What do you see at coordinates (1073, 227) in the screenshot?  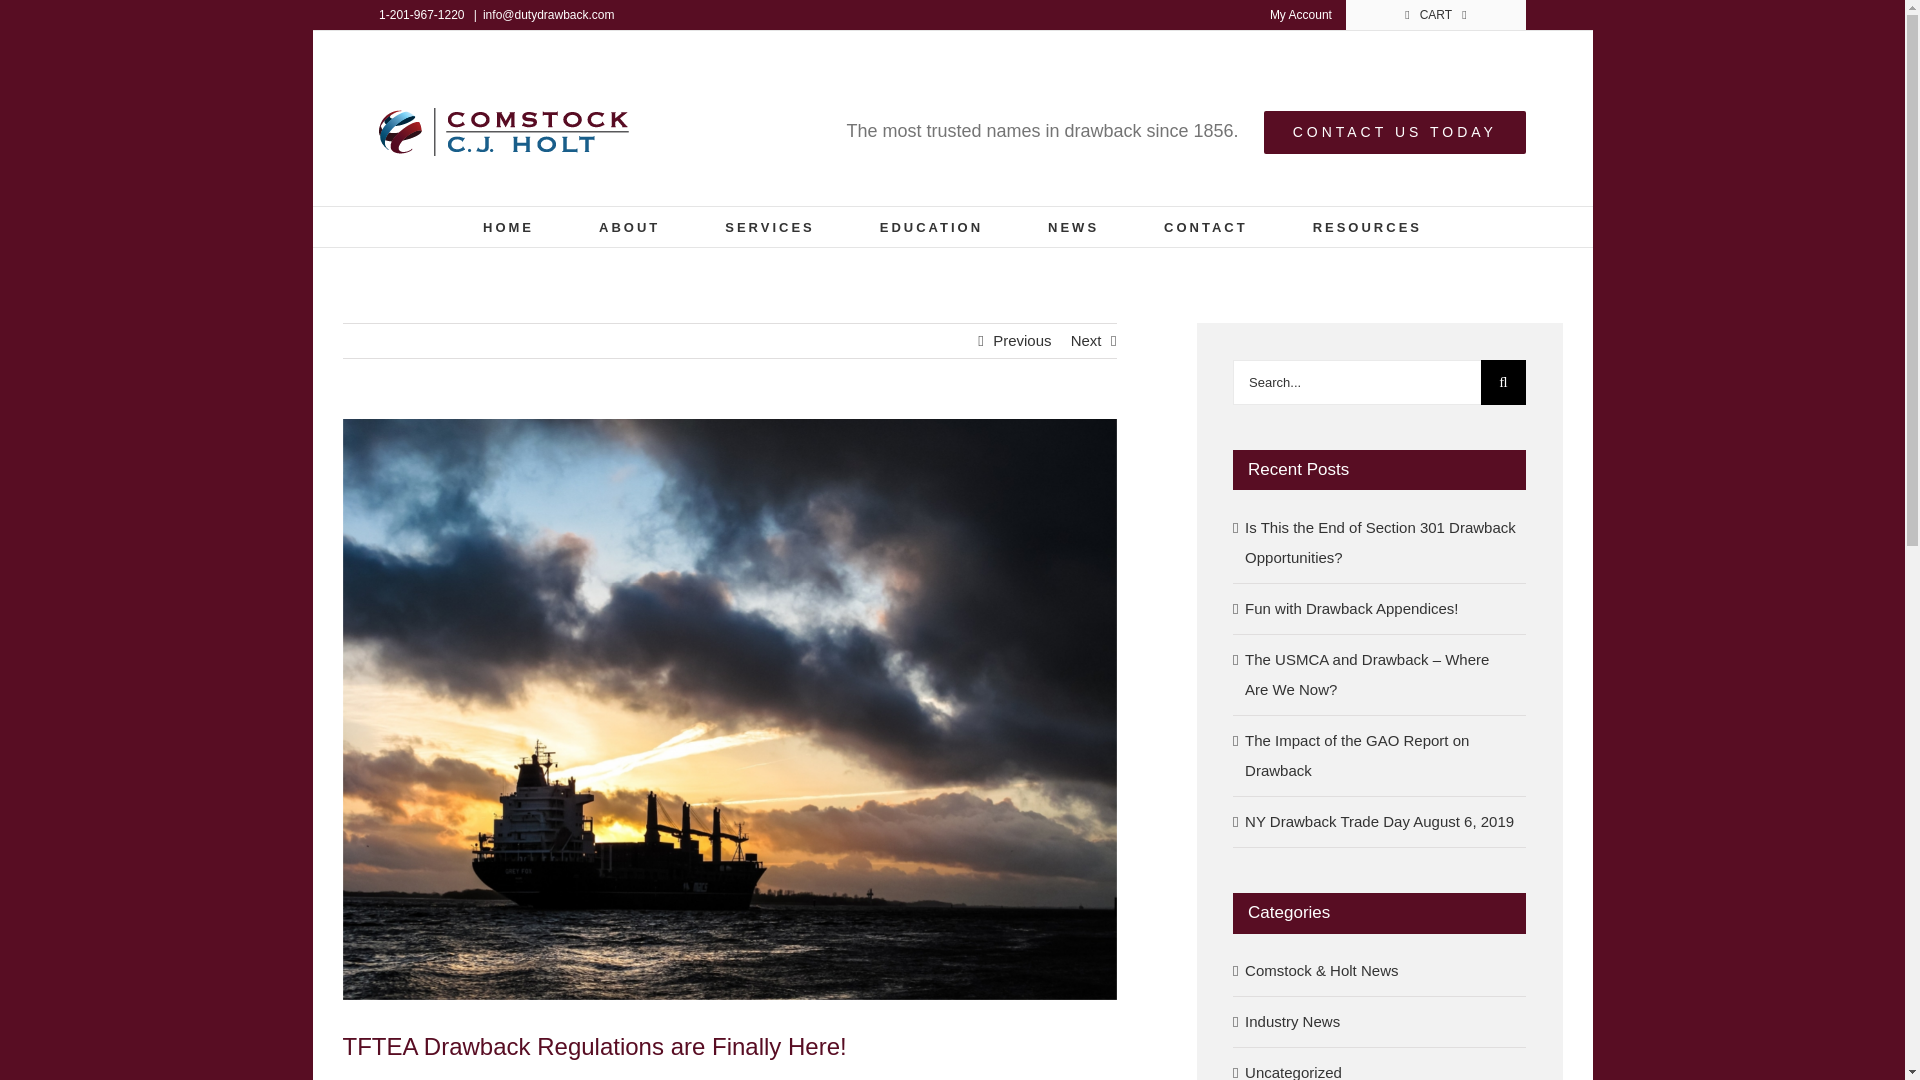 I see `NEWS` at bounding box center [1073, 227].